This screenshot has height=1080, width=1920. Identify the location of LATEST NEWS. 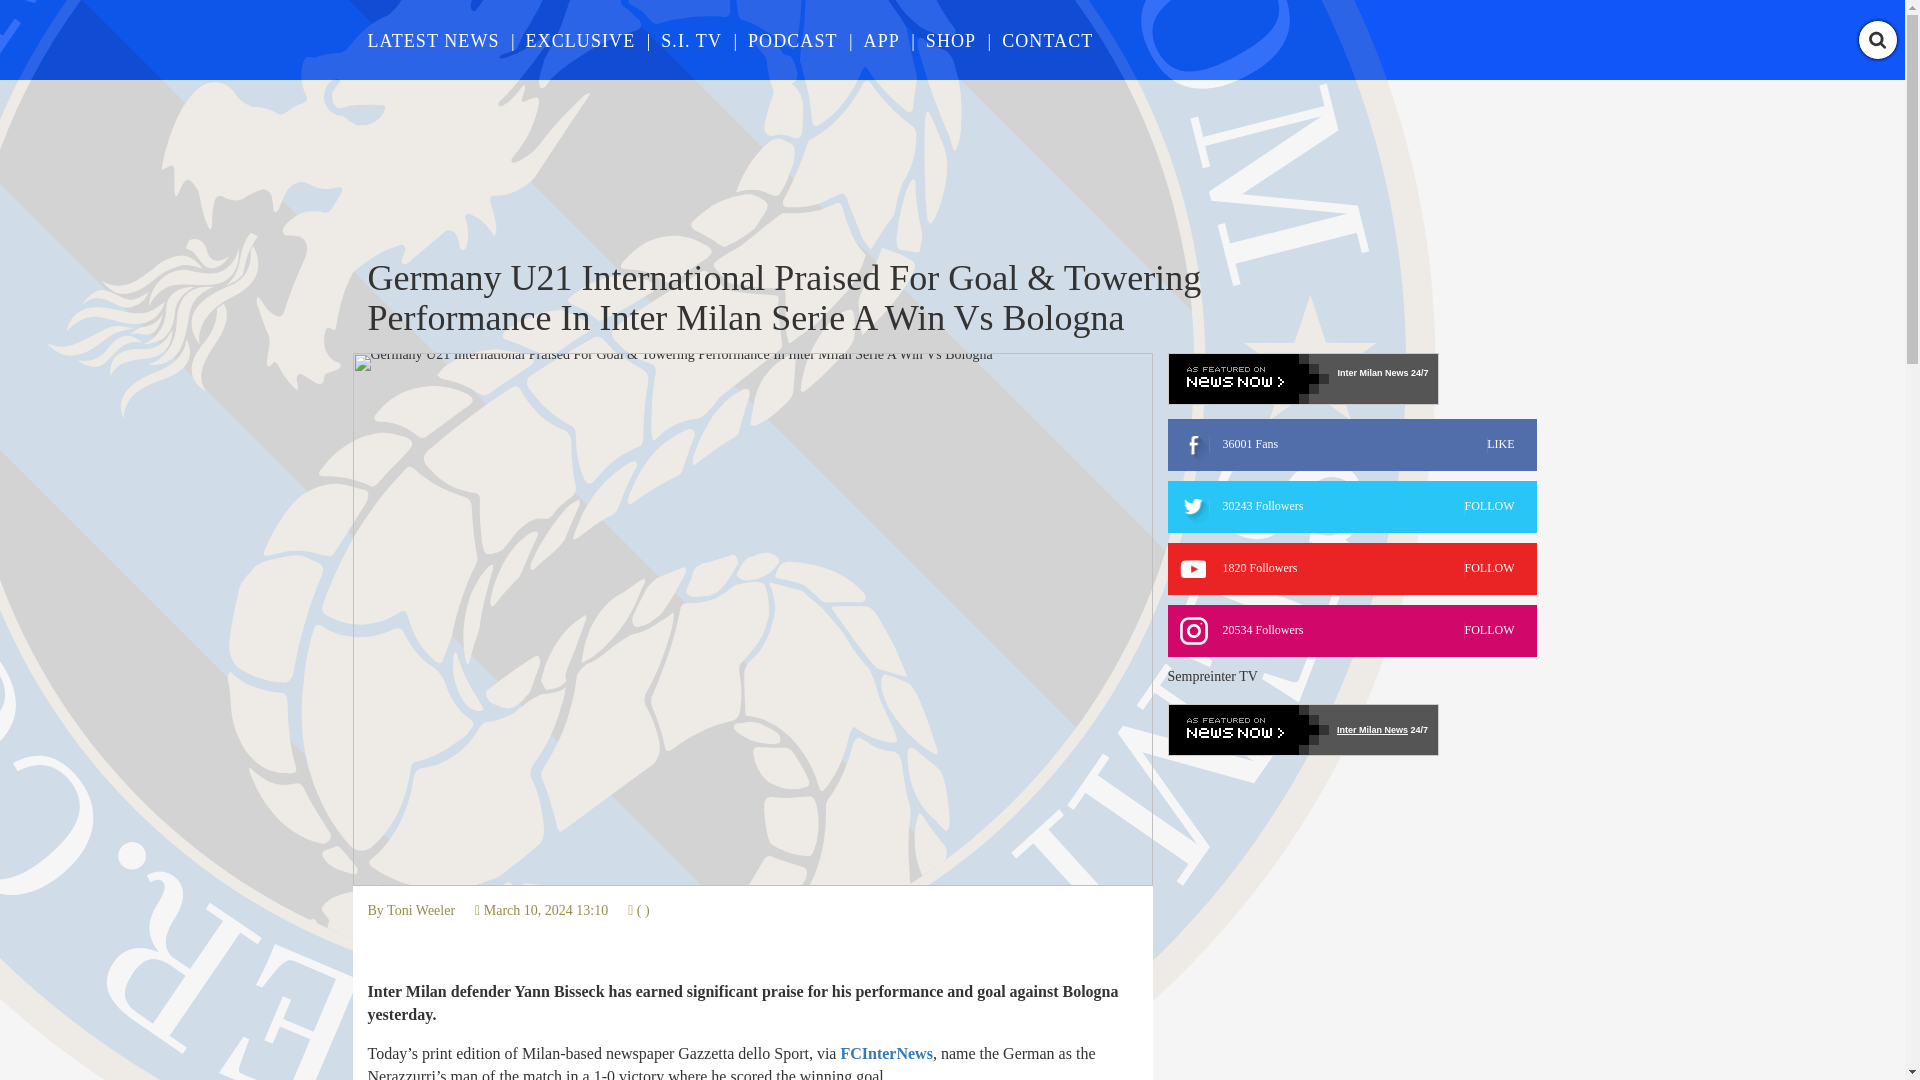
(690, 40).